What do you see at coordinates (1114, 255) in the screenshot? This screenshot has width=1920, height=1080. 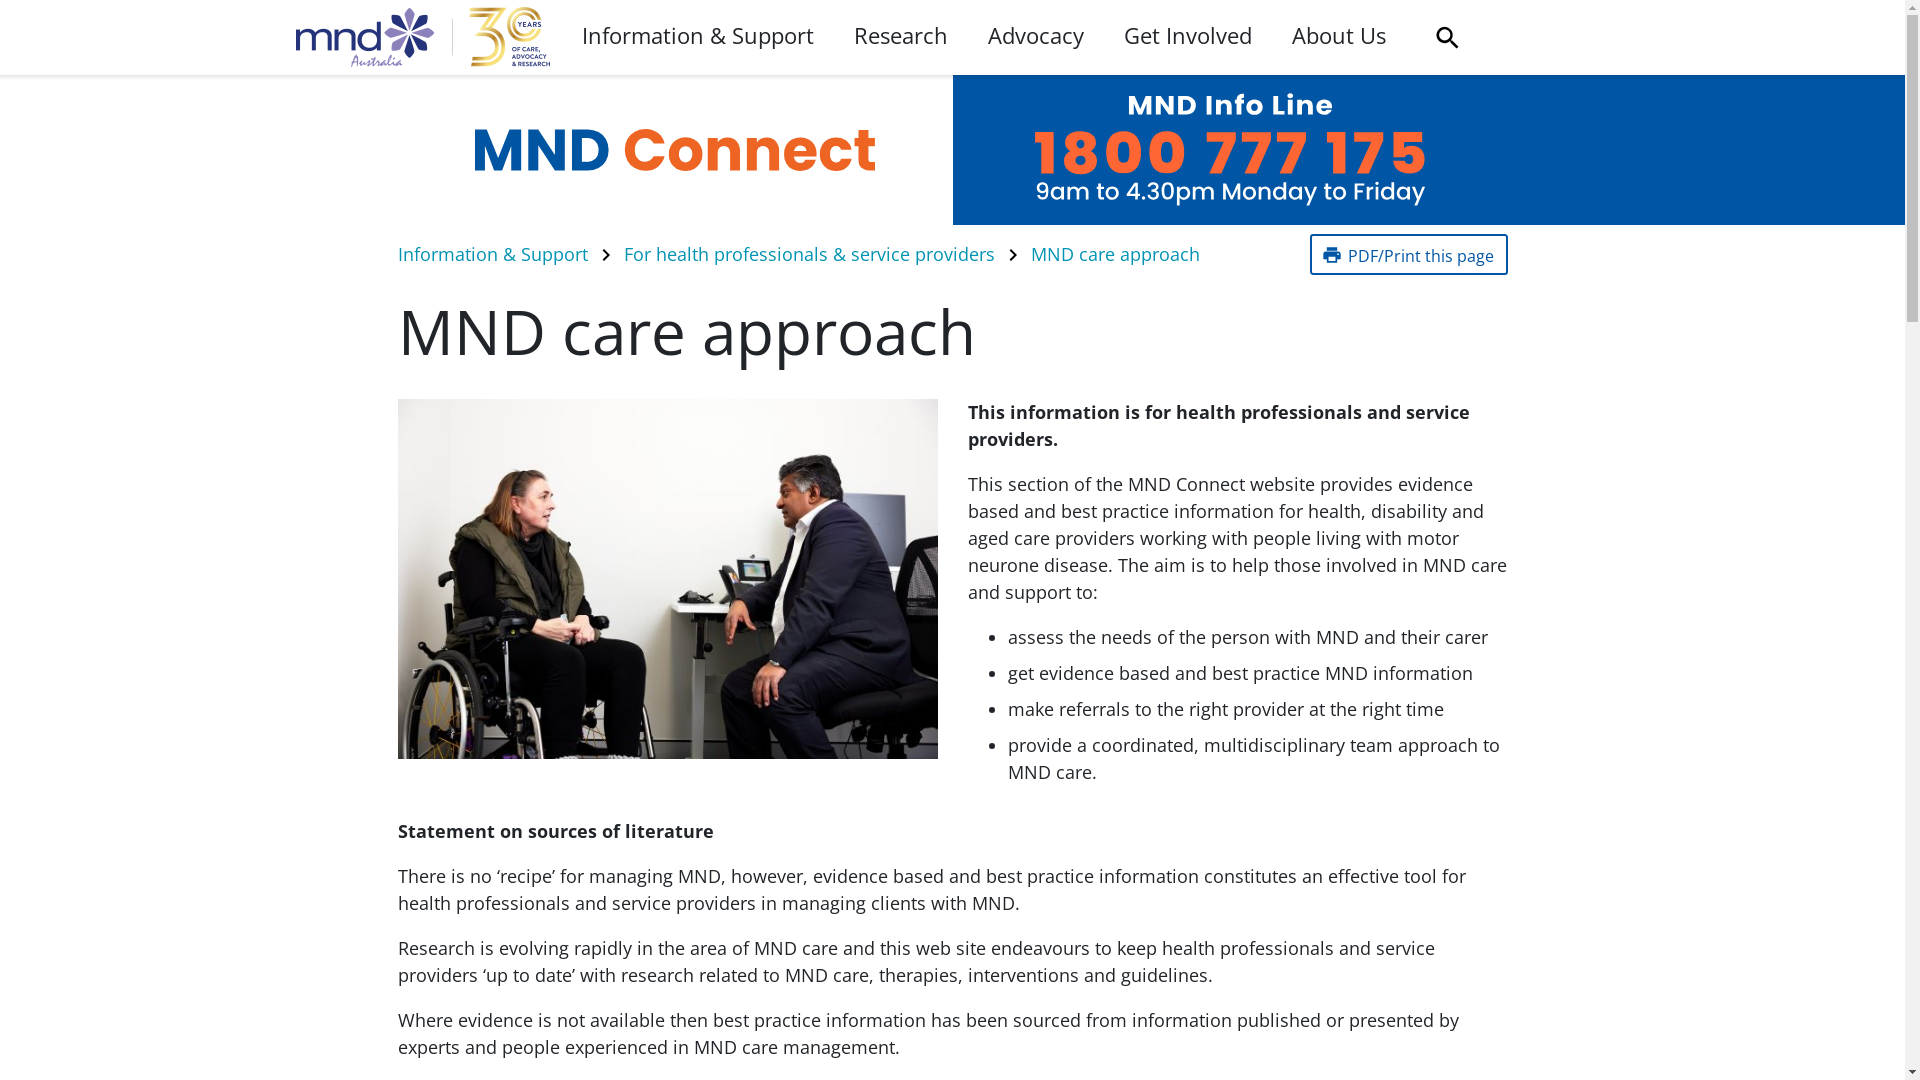 I see `MND care approach` at bounding box center [1114, 255].